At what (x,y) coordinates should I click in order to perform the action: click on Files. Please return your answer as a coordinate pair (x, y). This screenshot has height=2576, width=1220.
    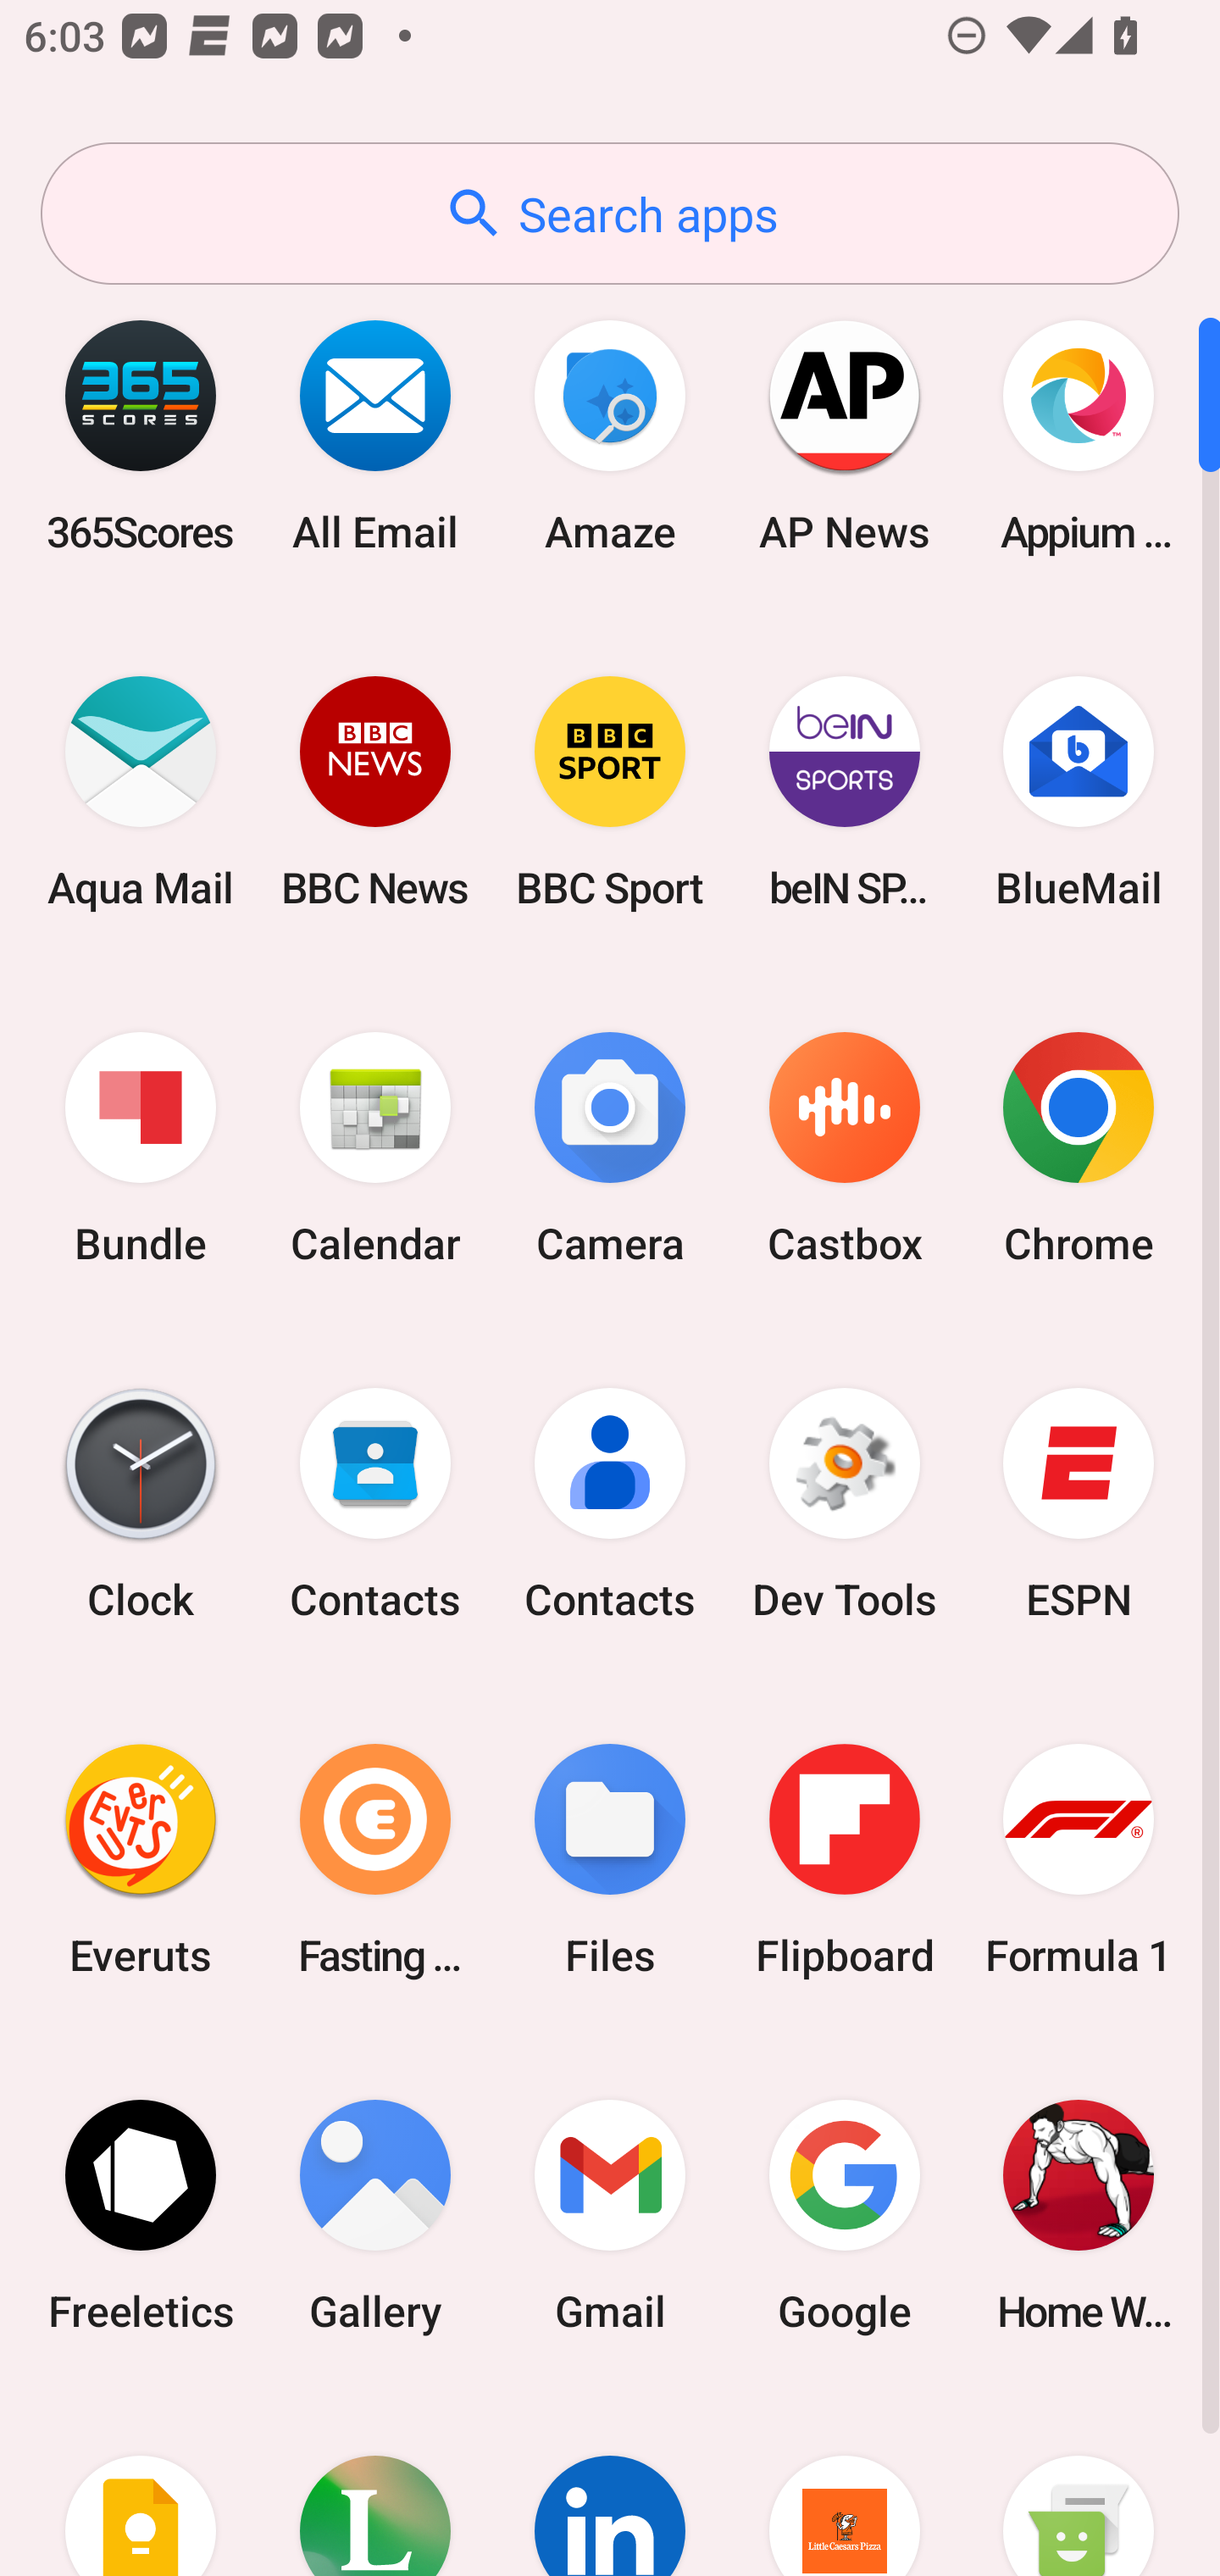
    Looking at the image, I should click on (610, 1859).